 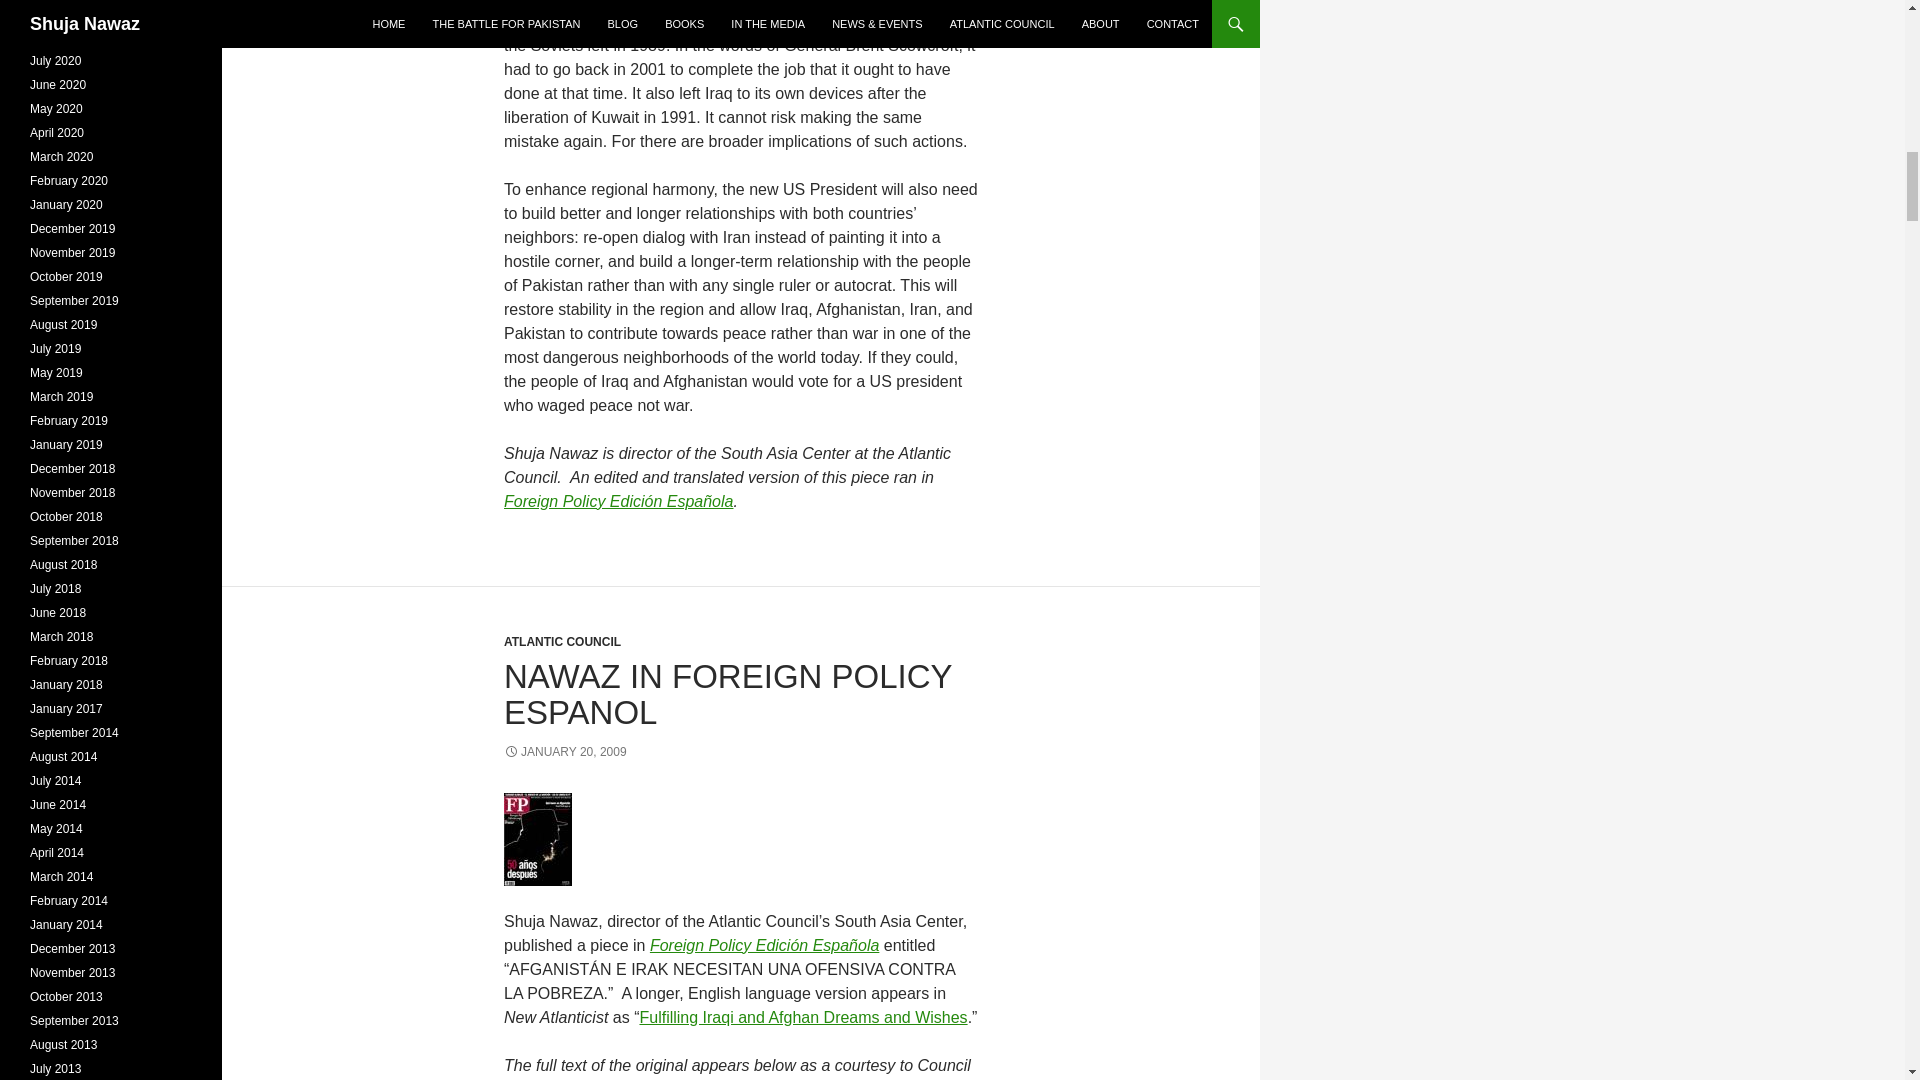 What do you see at coordinates (562, 642) in the screenshot?
I see `ATLANTIC COUNCIL` at bounding box center [562, 642].